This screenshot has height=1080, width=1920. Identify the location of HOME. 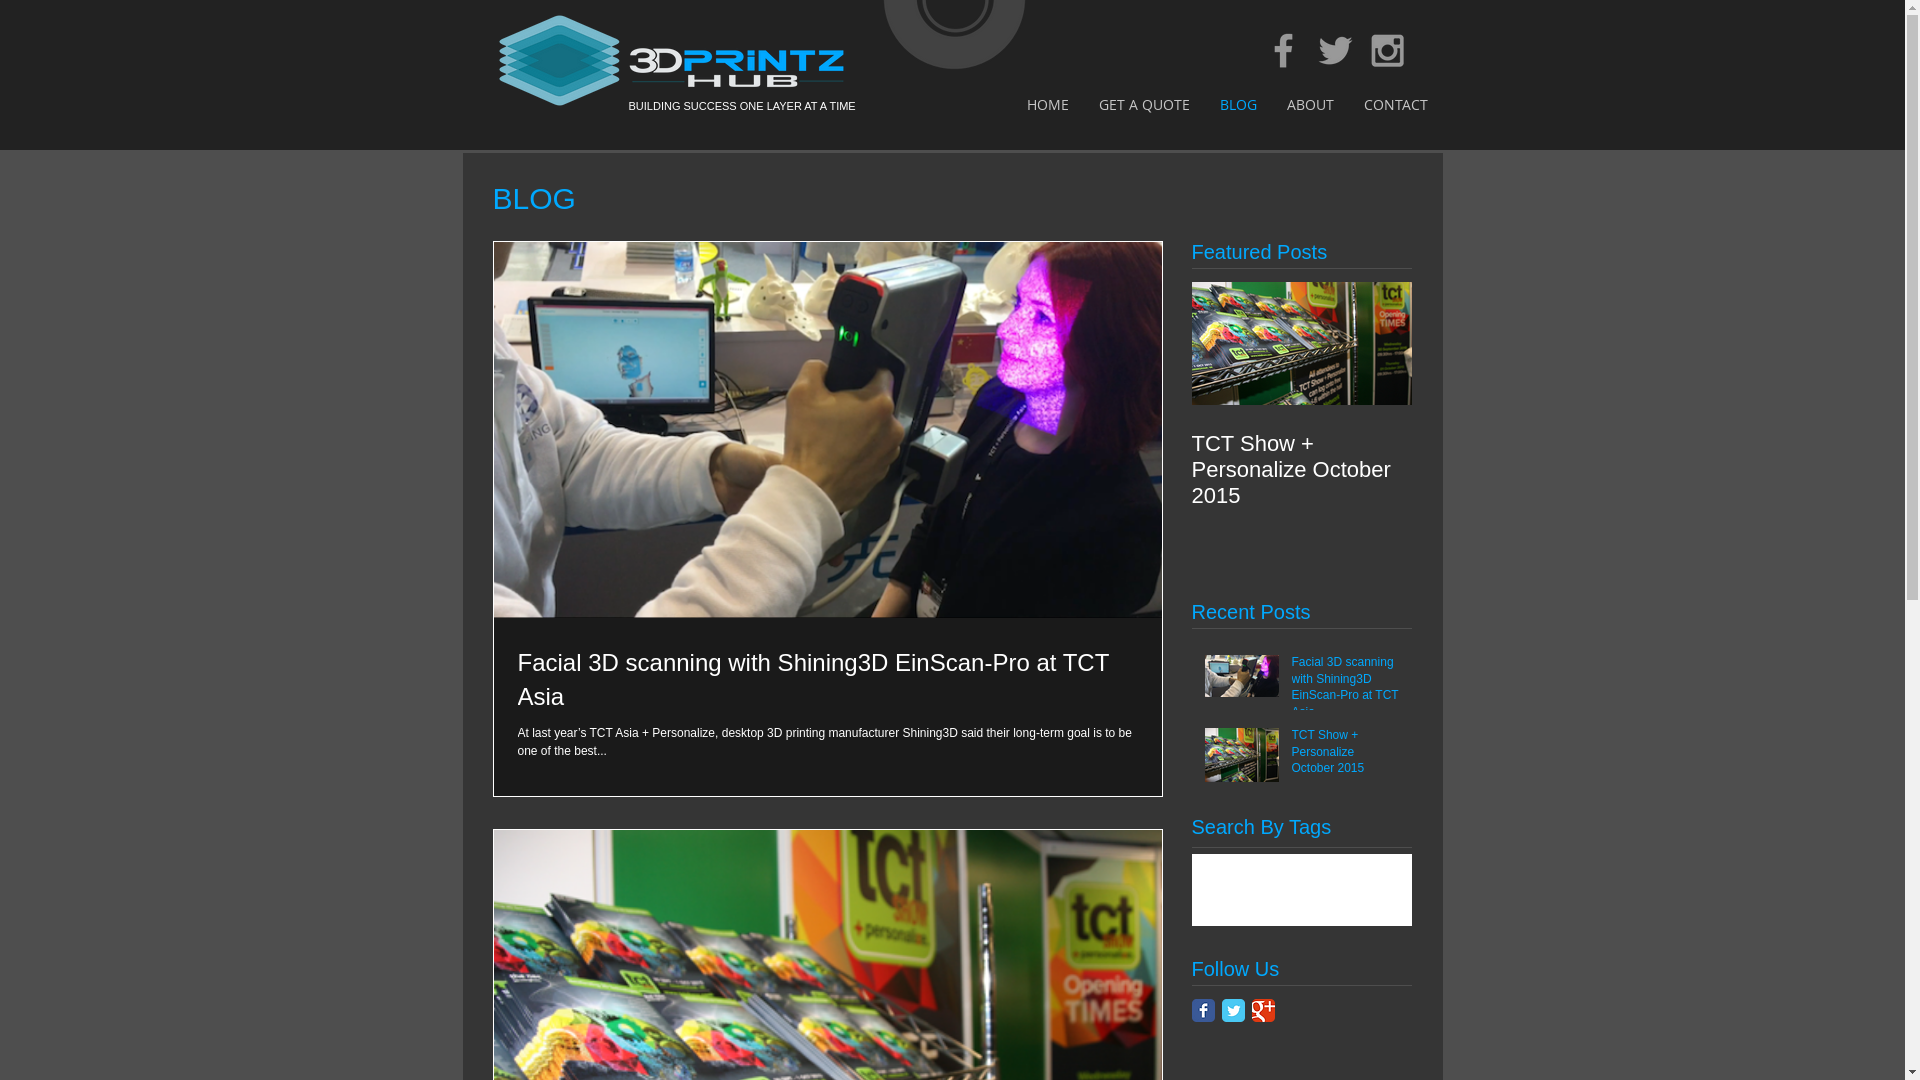
(1048, 104).